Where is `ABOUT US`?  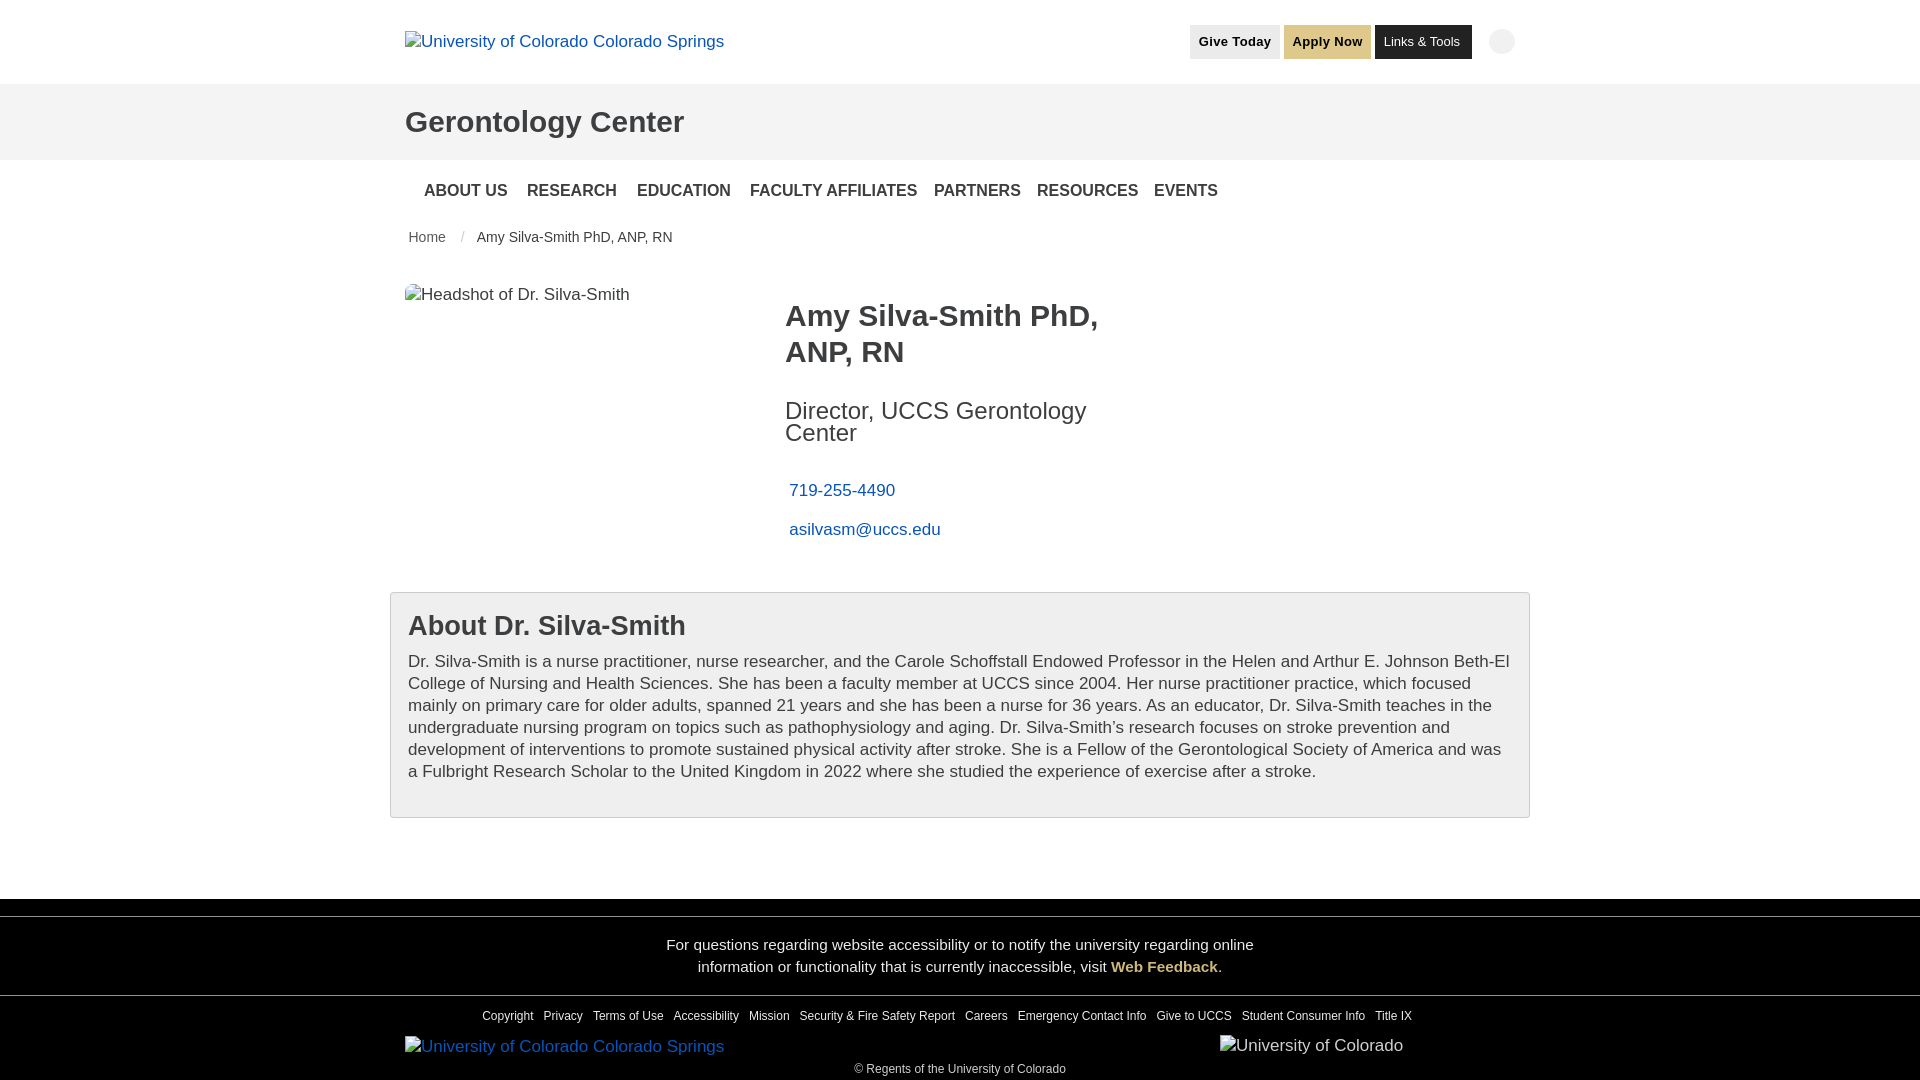 ABOUT US is located at coordinates (467, 190).